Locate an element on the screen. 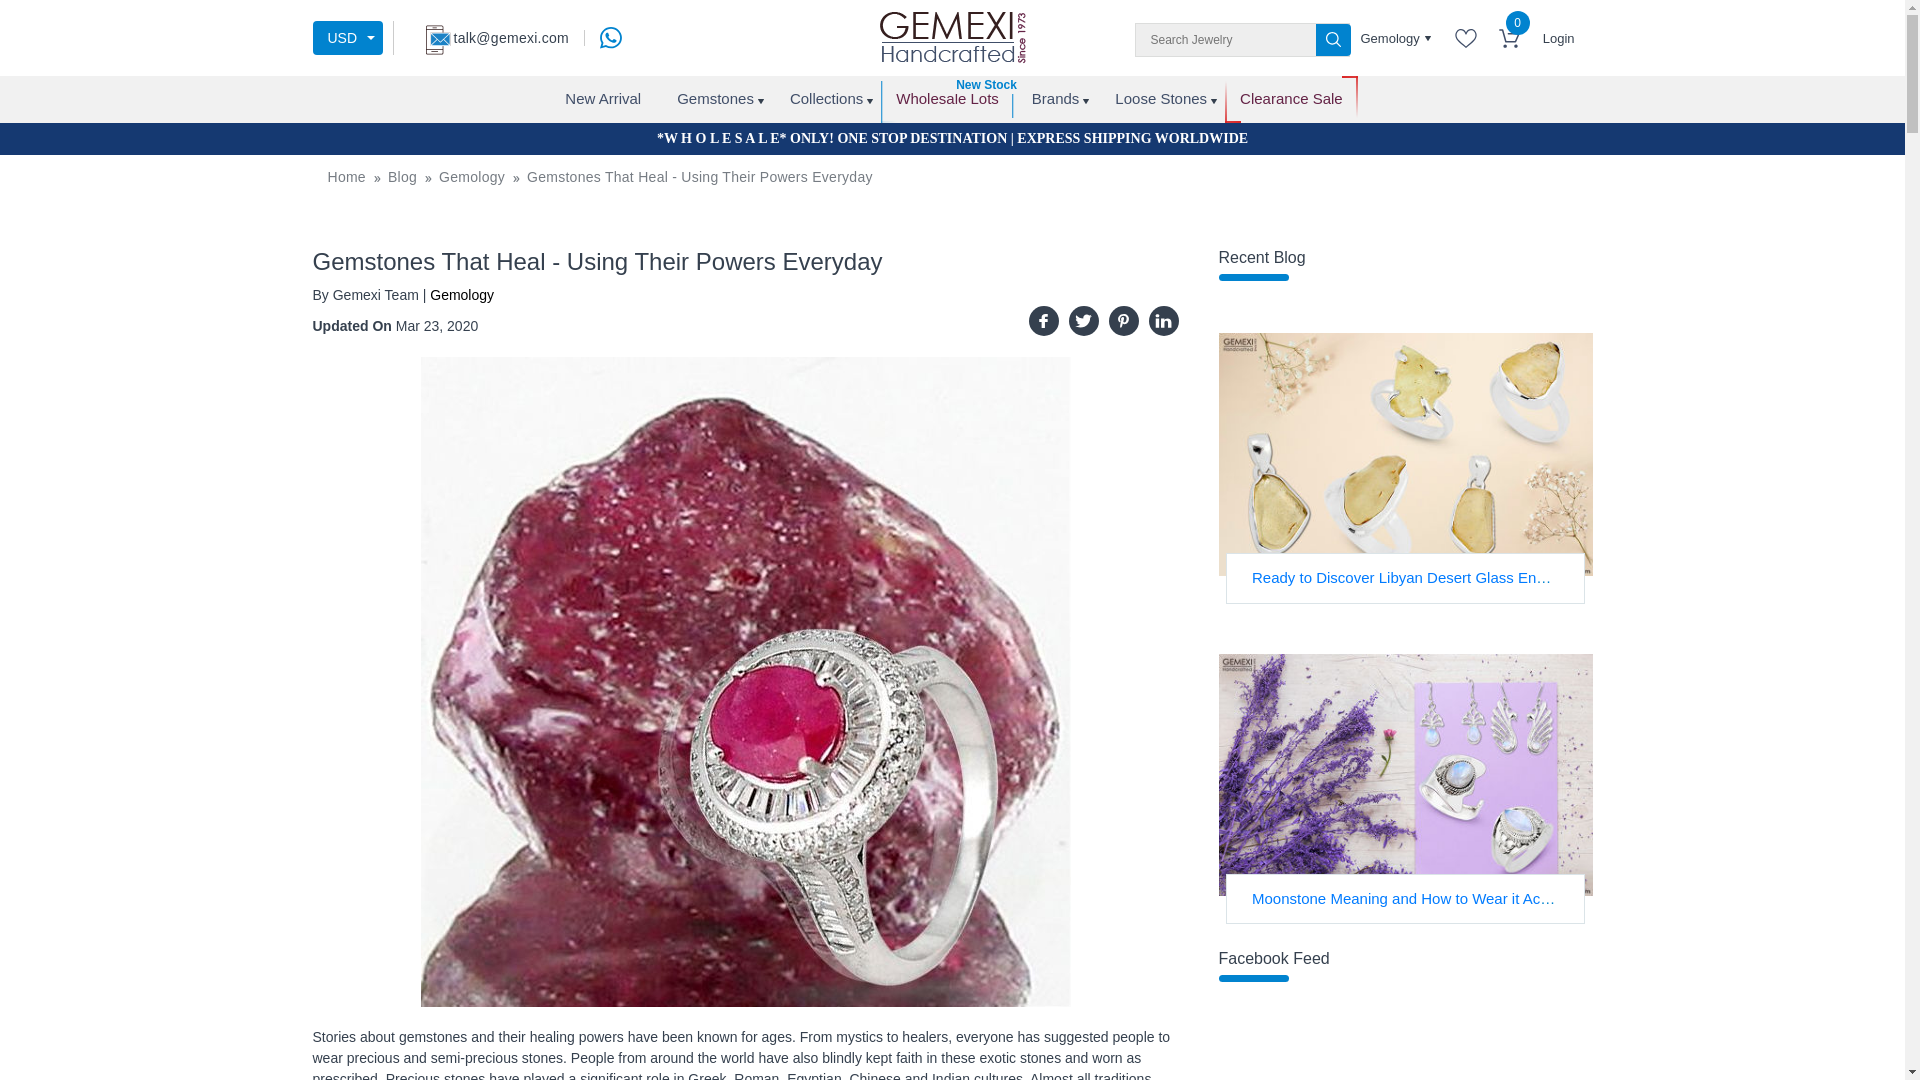 The width and height of the screenshot is (1920, 1080). Home is located at coordinates (347, 176).